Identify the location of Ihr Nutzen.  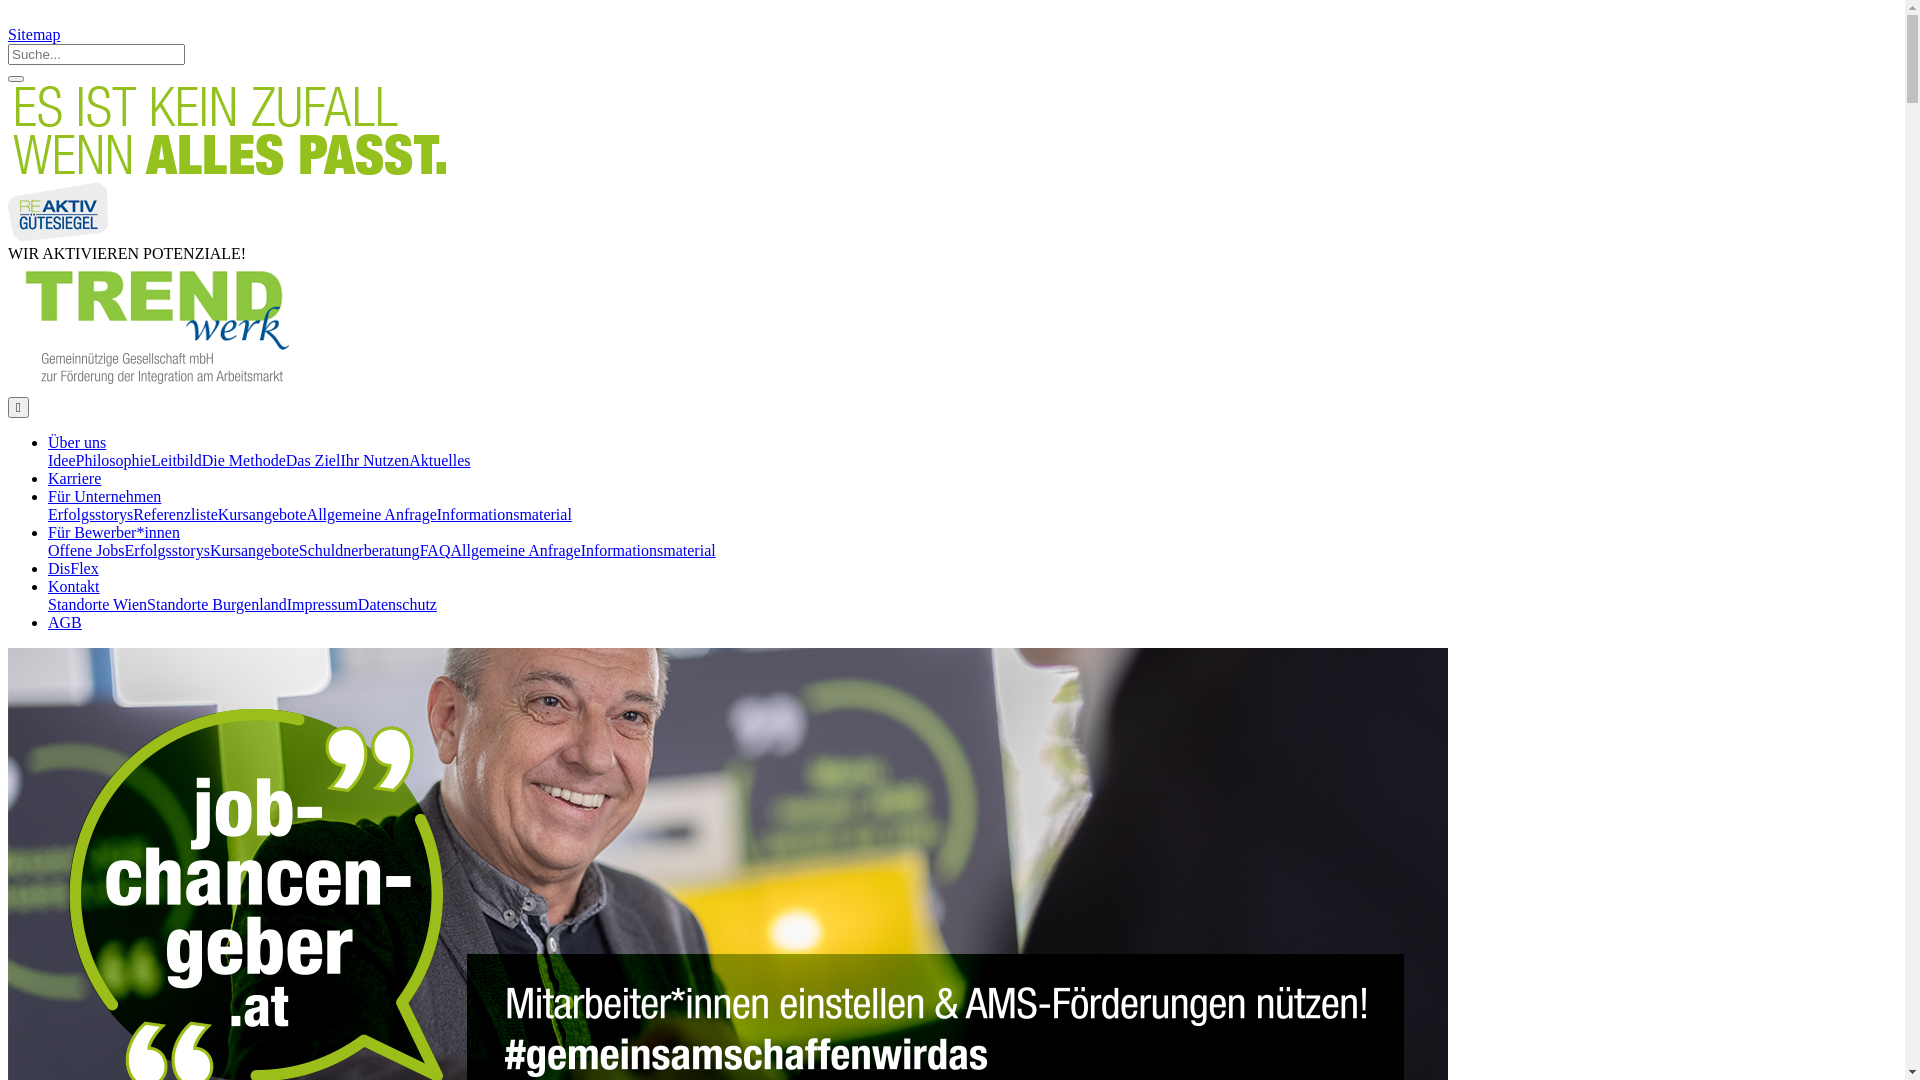
(374, 460).